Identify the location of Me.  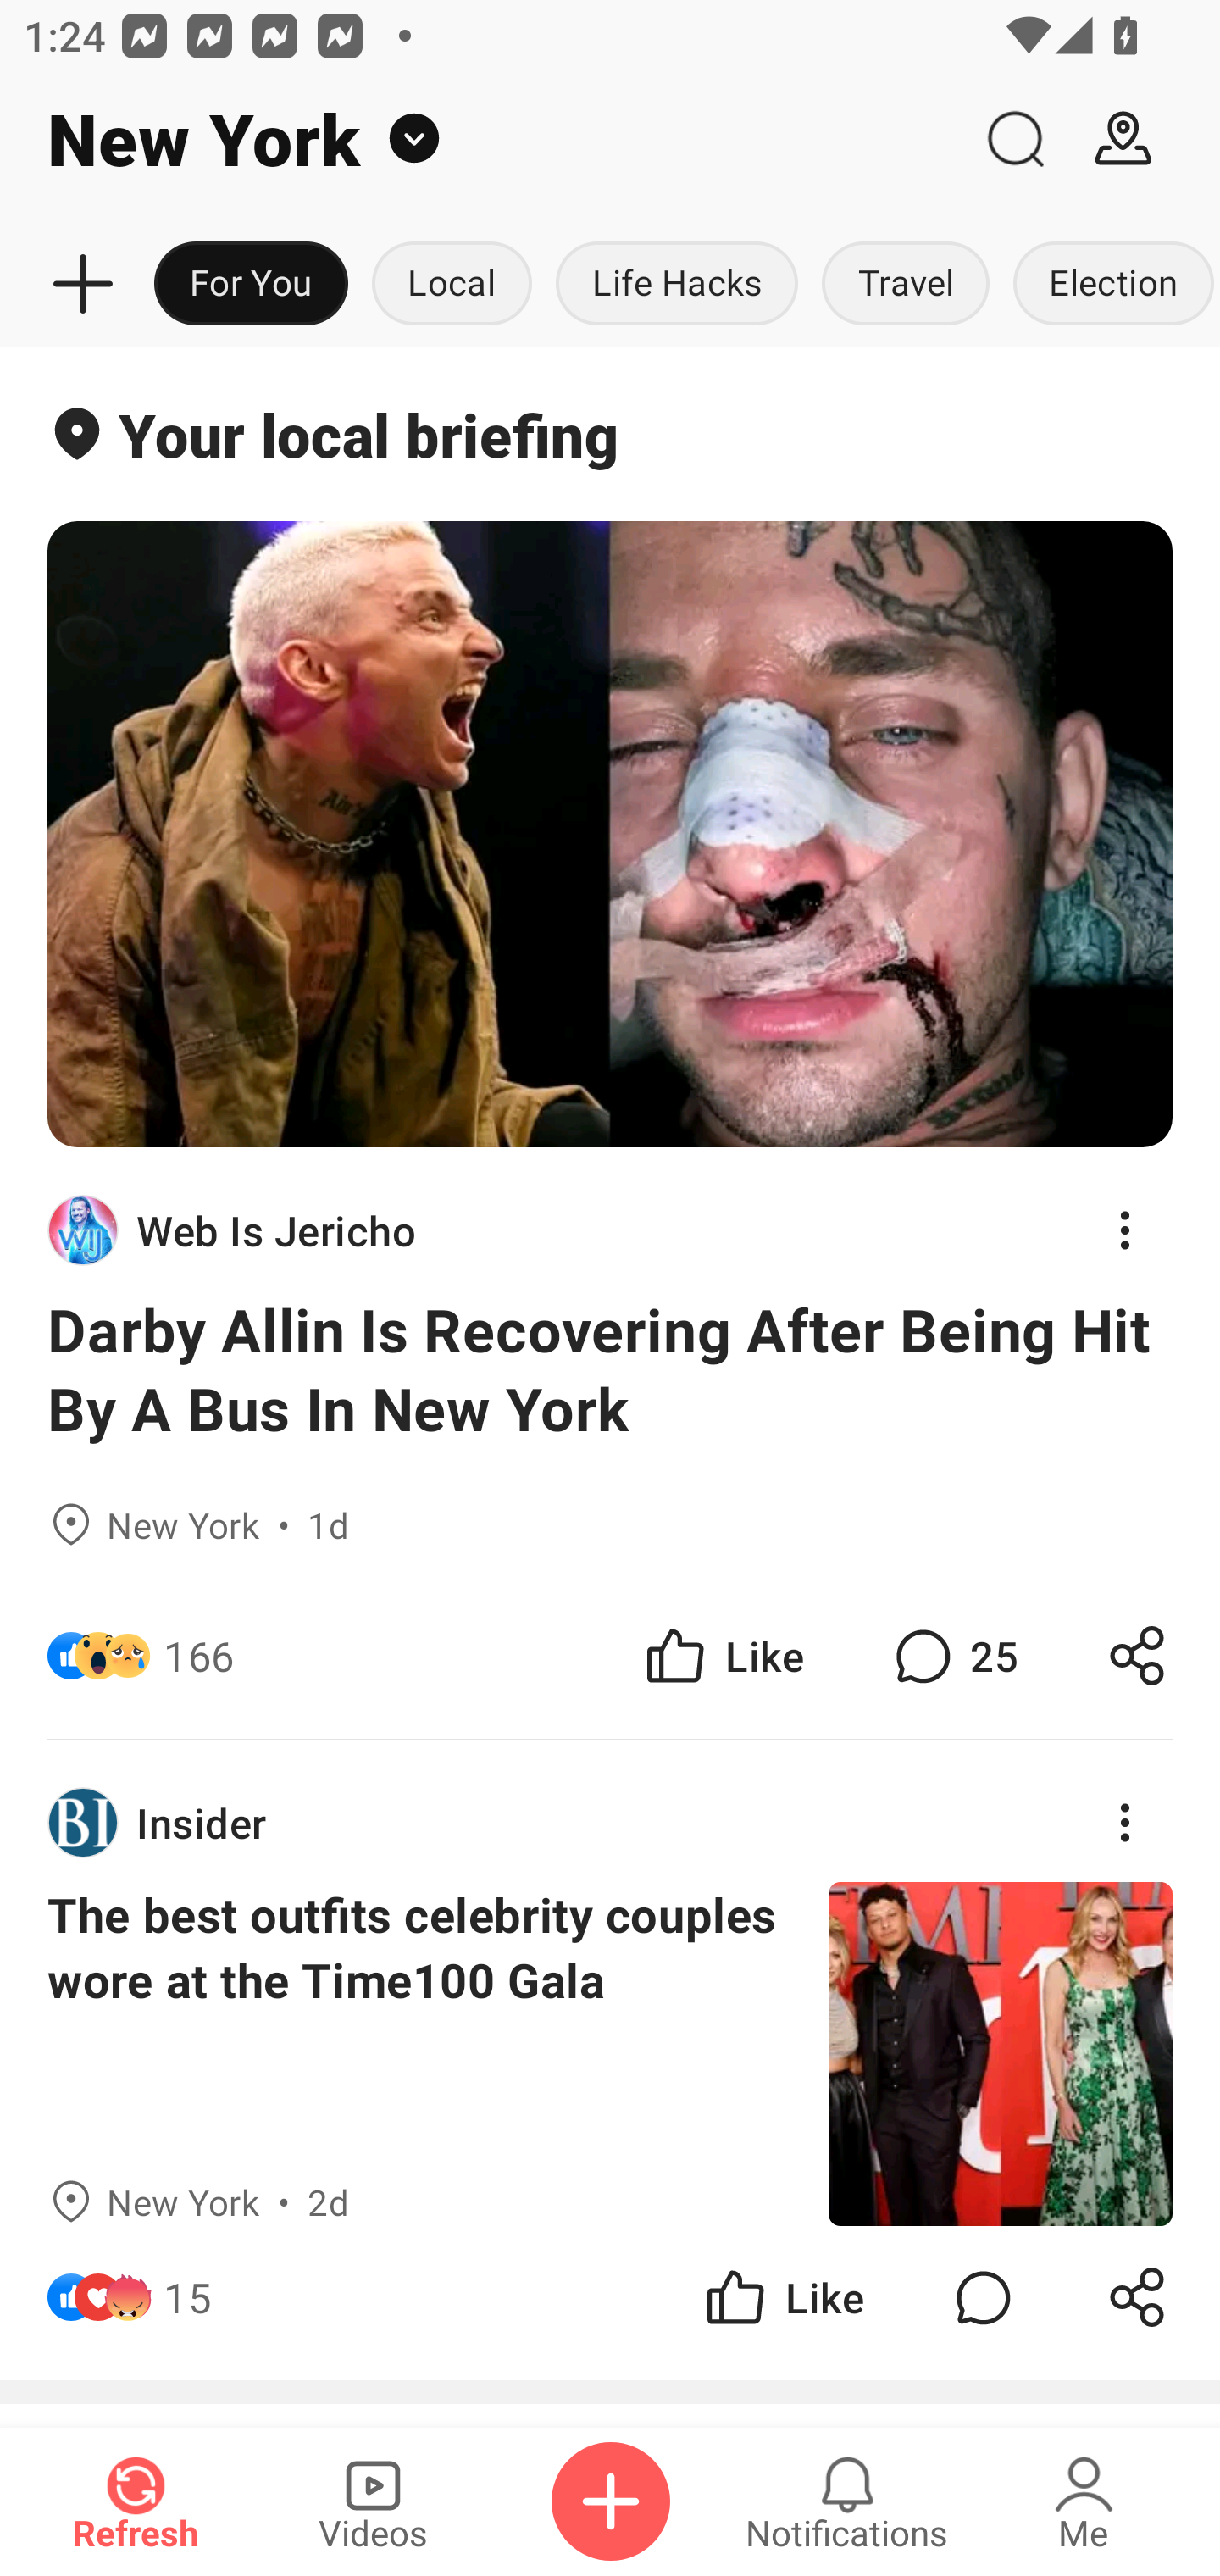
(1084, 2501).